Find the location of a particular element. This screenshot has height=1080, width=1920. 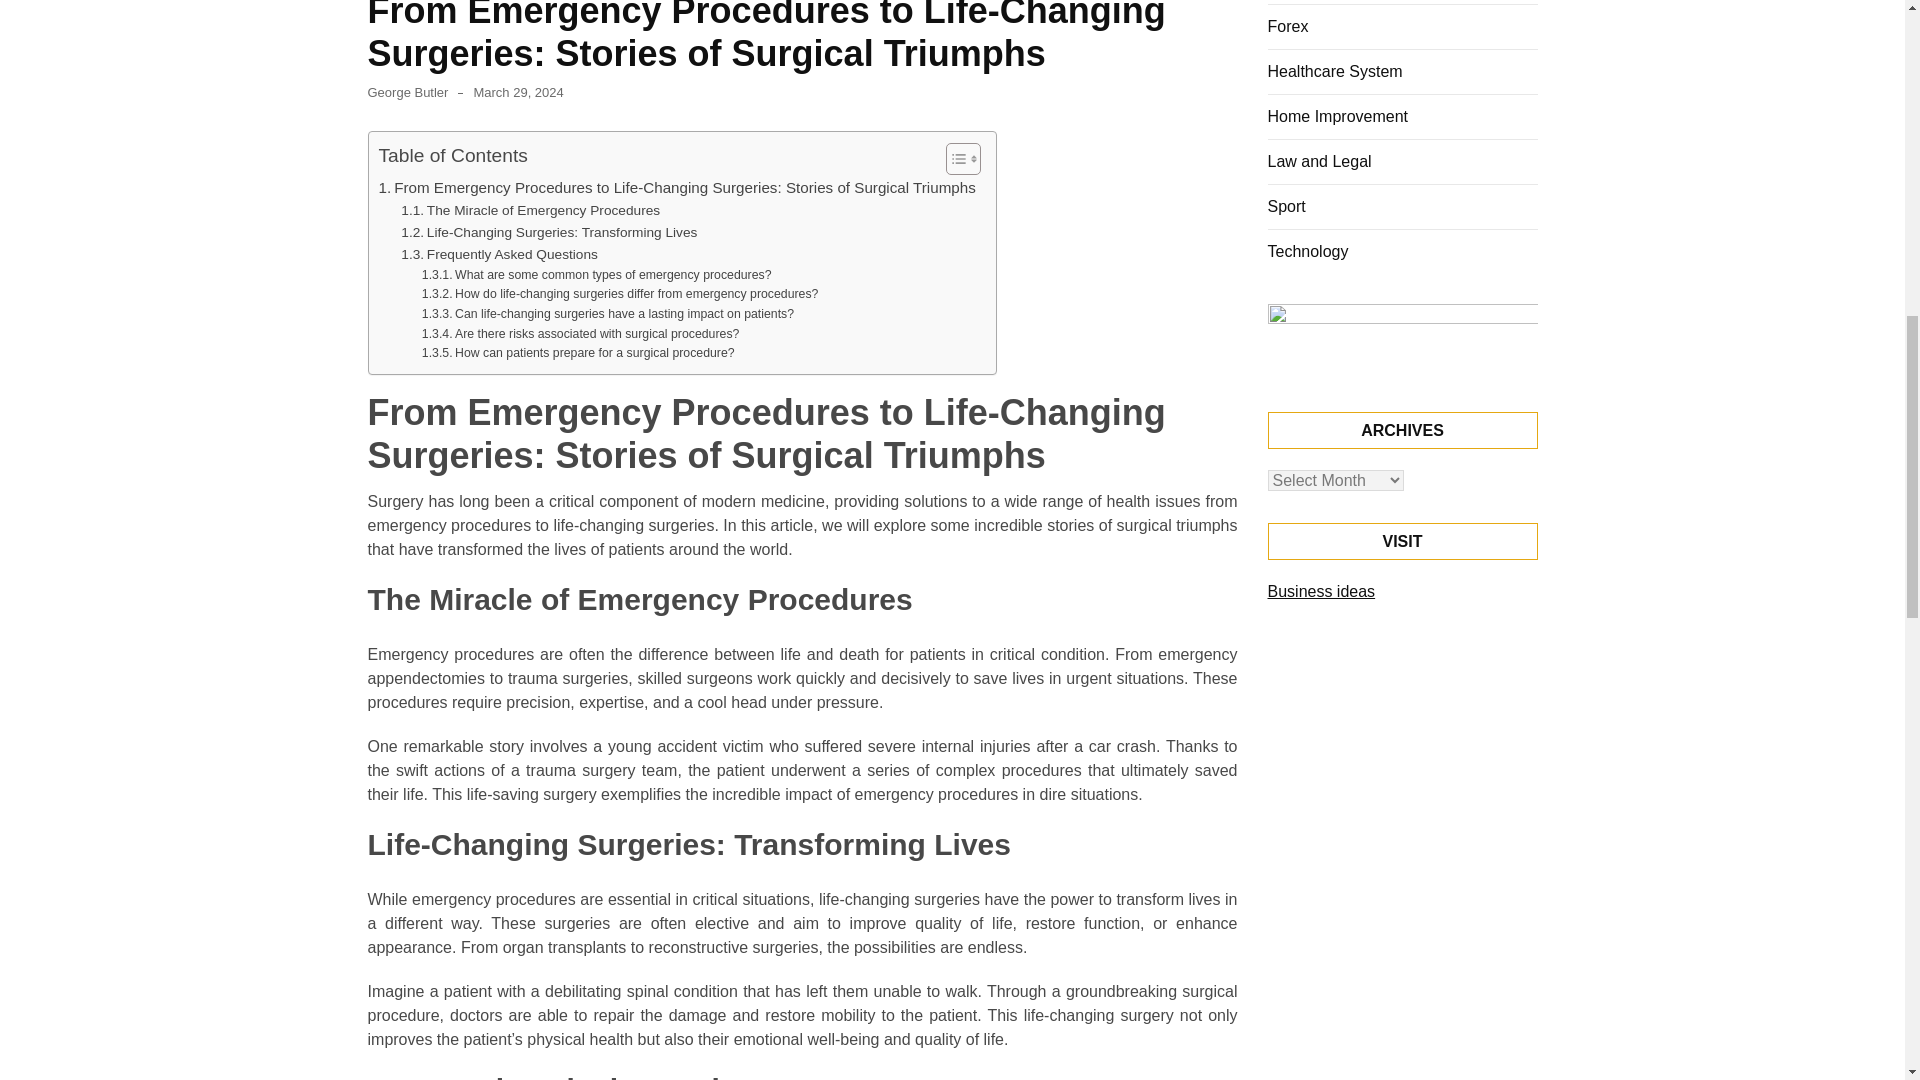

Life-Changing Surgeries: Transforming Lives is located at coordinates (548, 233).